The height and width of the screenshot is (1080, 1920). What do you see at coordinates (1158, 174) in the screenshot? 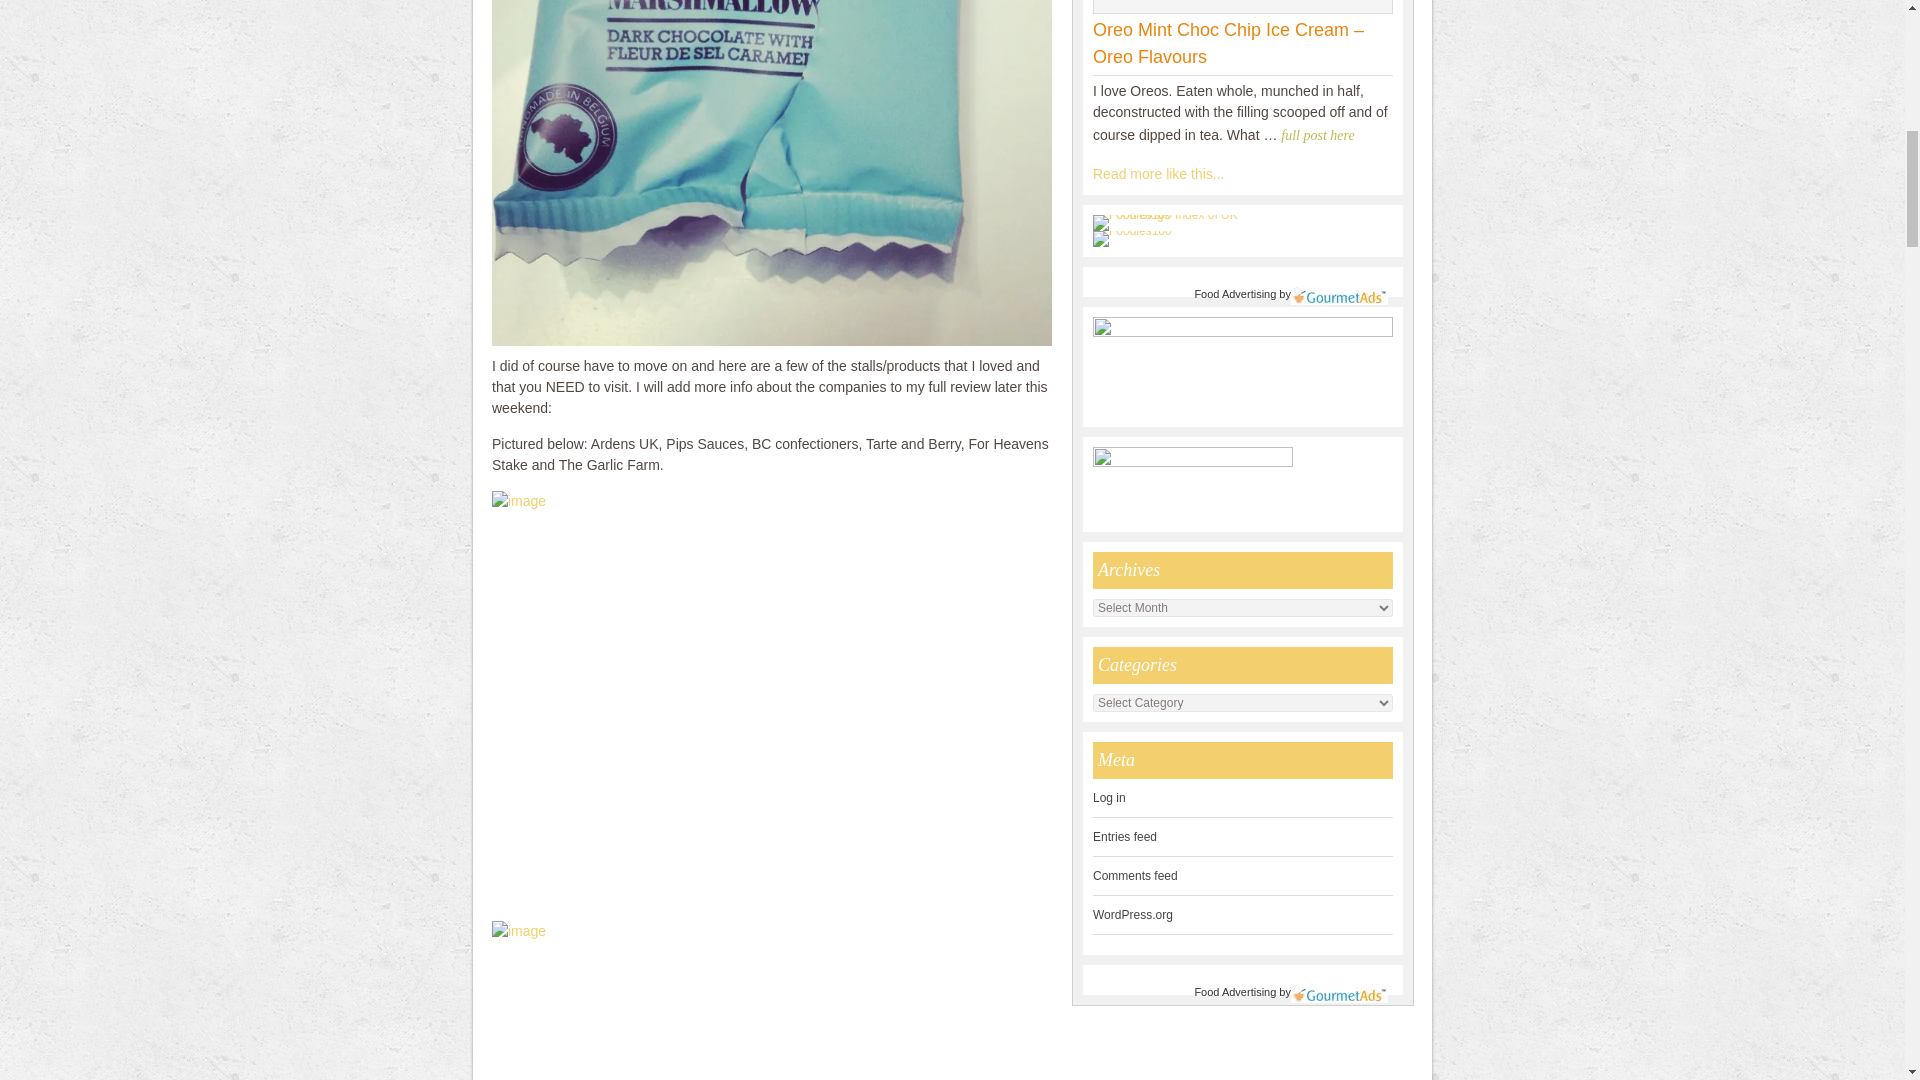
I see `Recipe Development` at bounding box center [1158, 174].